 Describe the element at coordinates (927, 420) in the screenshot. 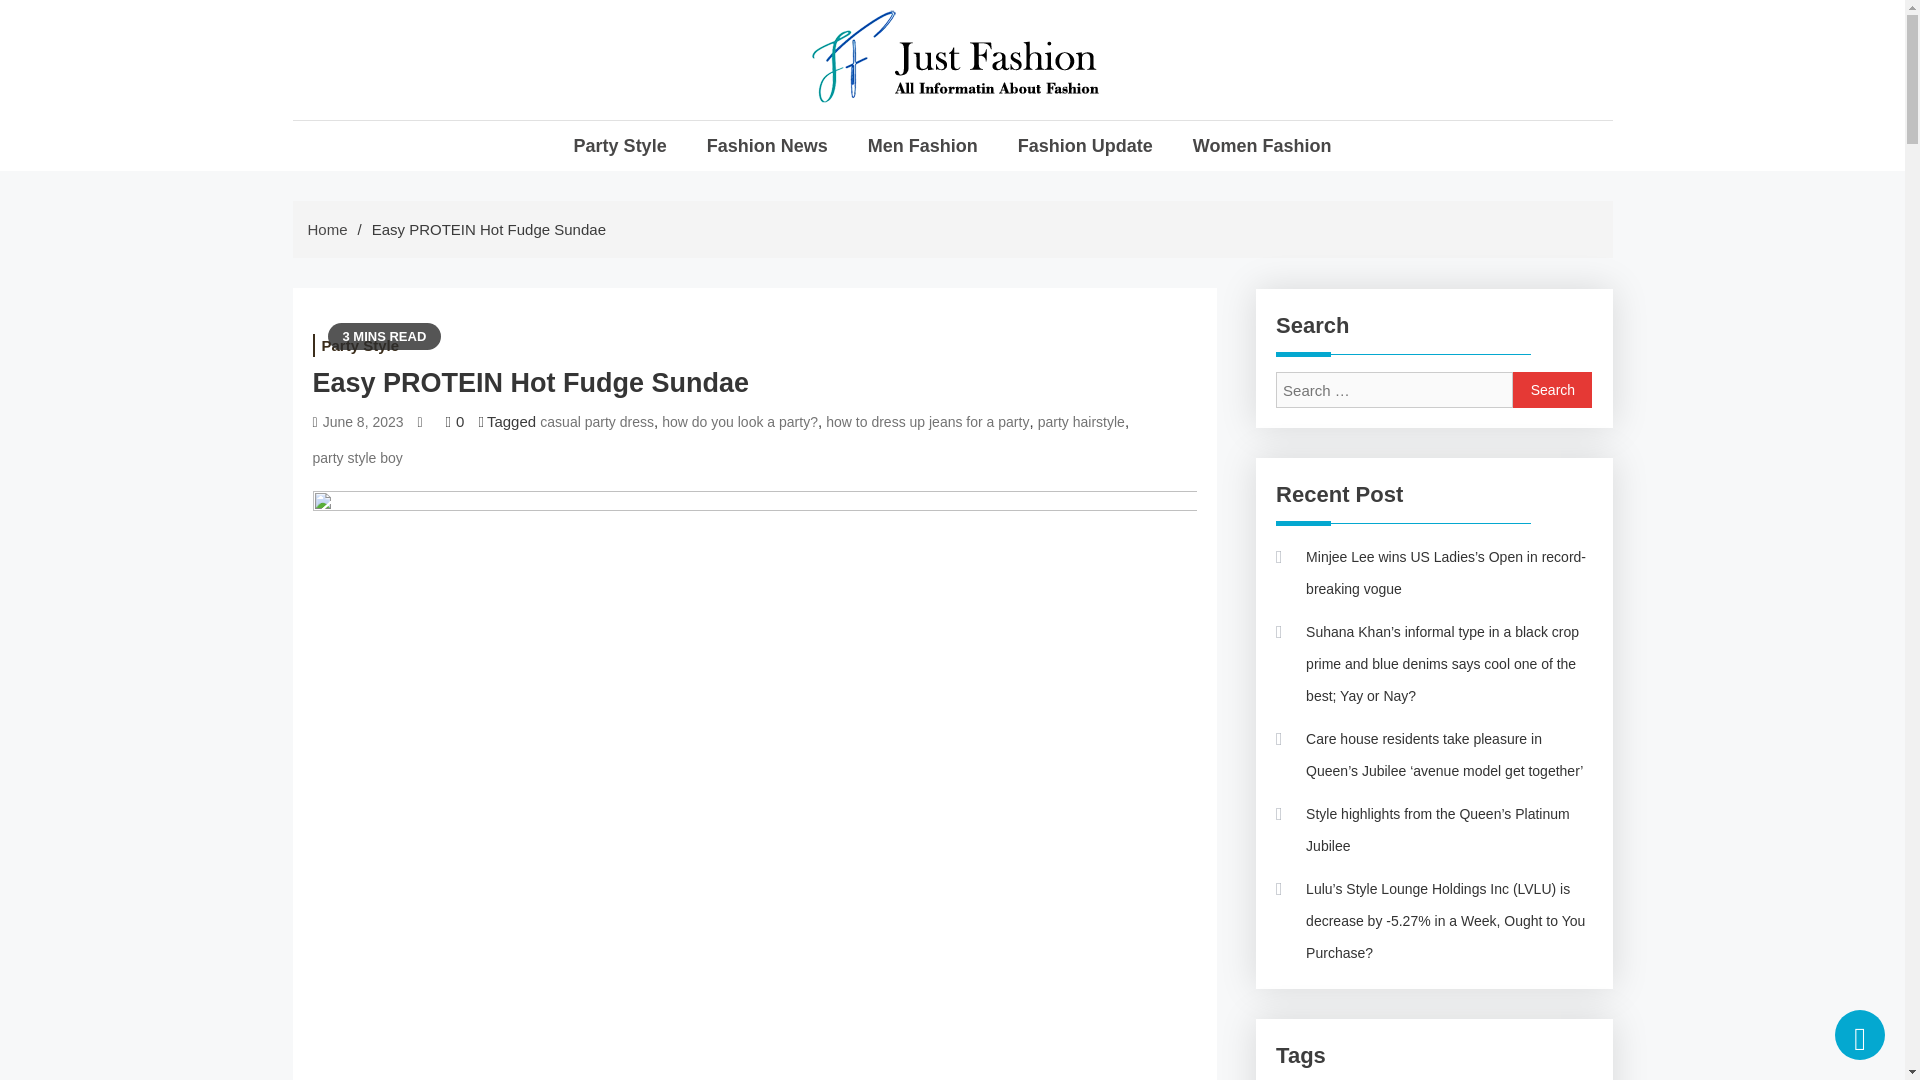

I see `how to dress up jeans for a party` at that location.